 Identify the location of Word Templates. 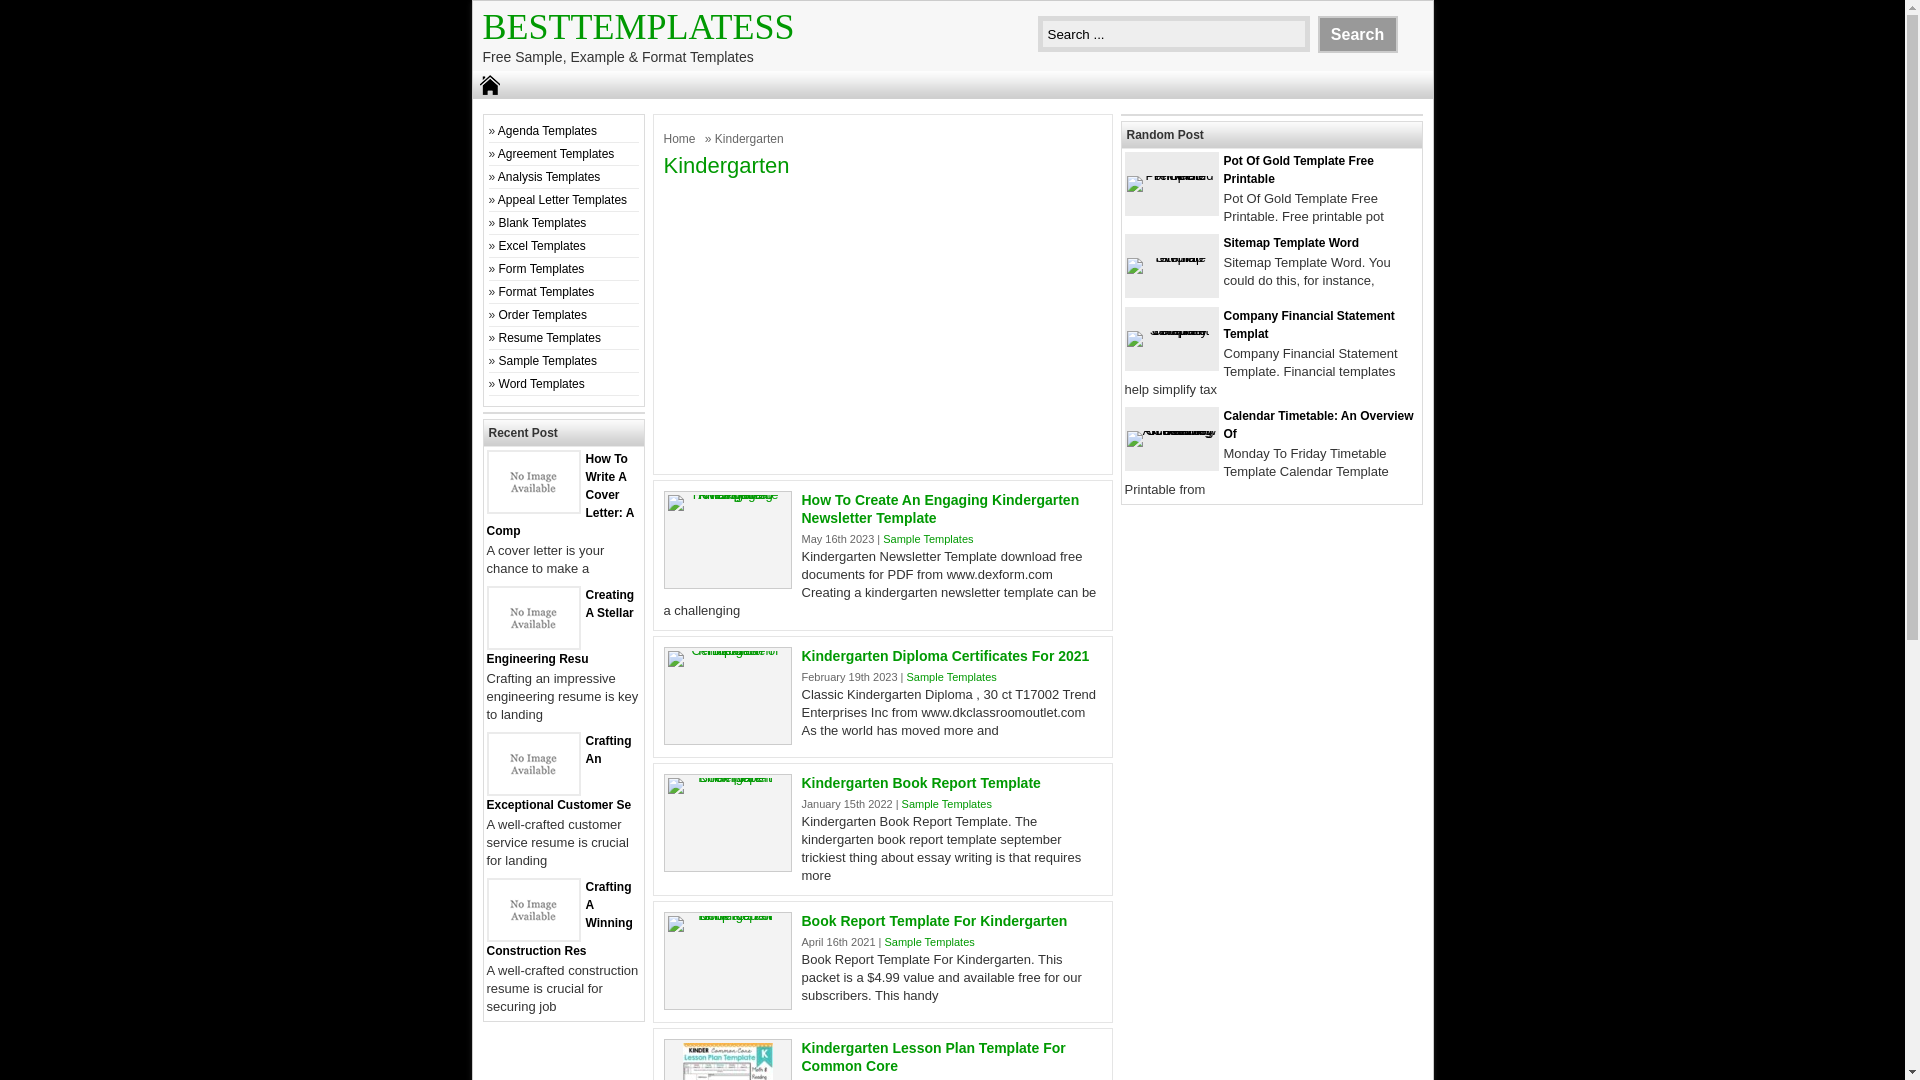
(542, 383).